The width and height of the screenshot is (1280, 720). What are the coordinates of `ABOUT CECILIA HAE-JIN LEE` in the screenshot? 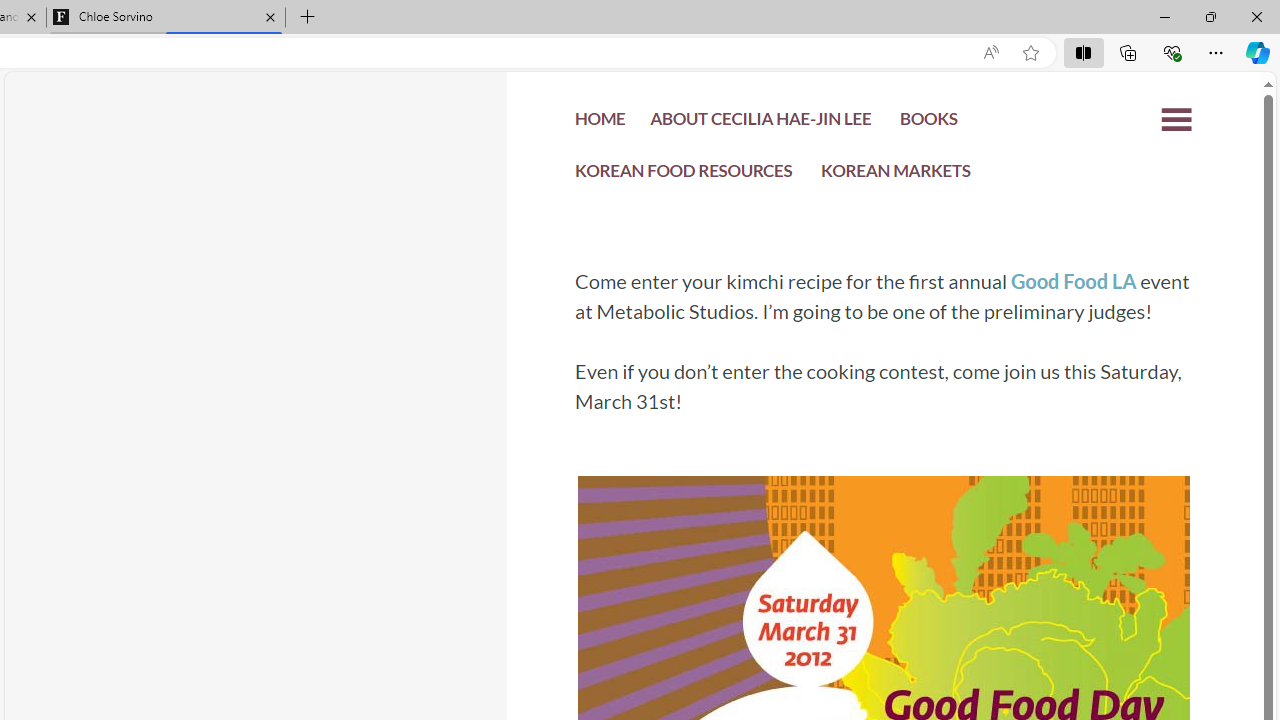 It's located at (760, 122).